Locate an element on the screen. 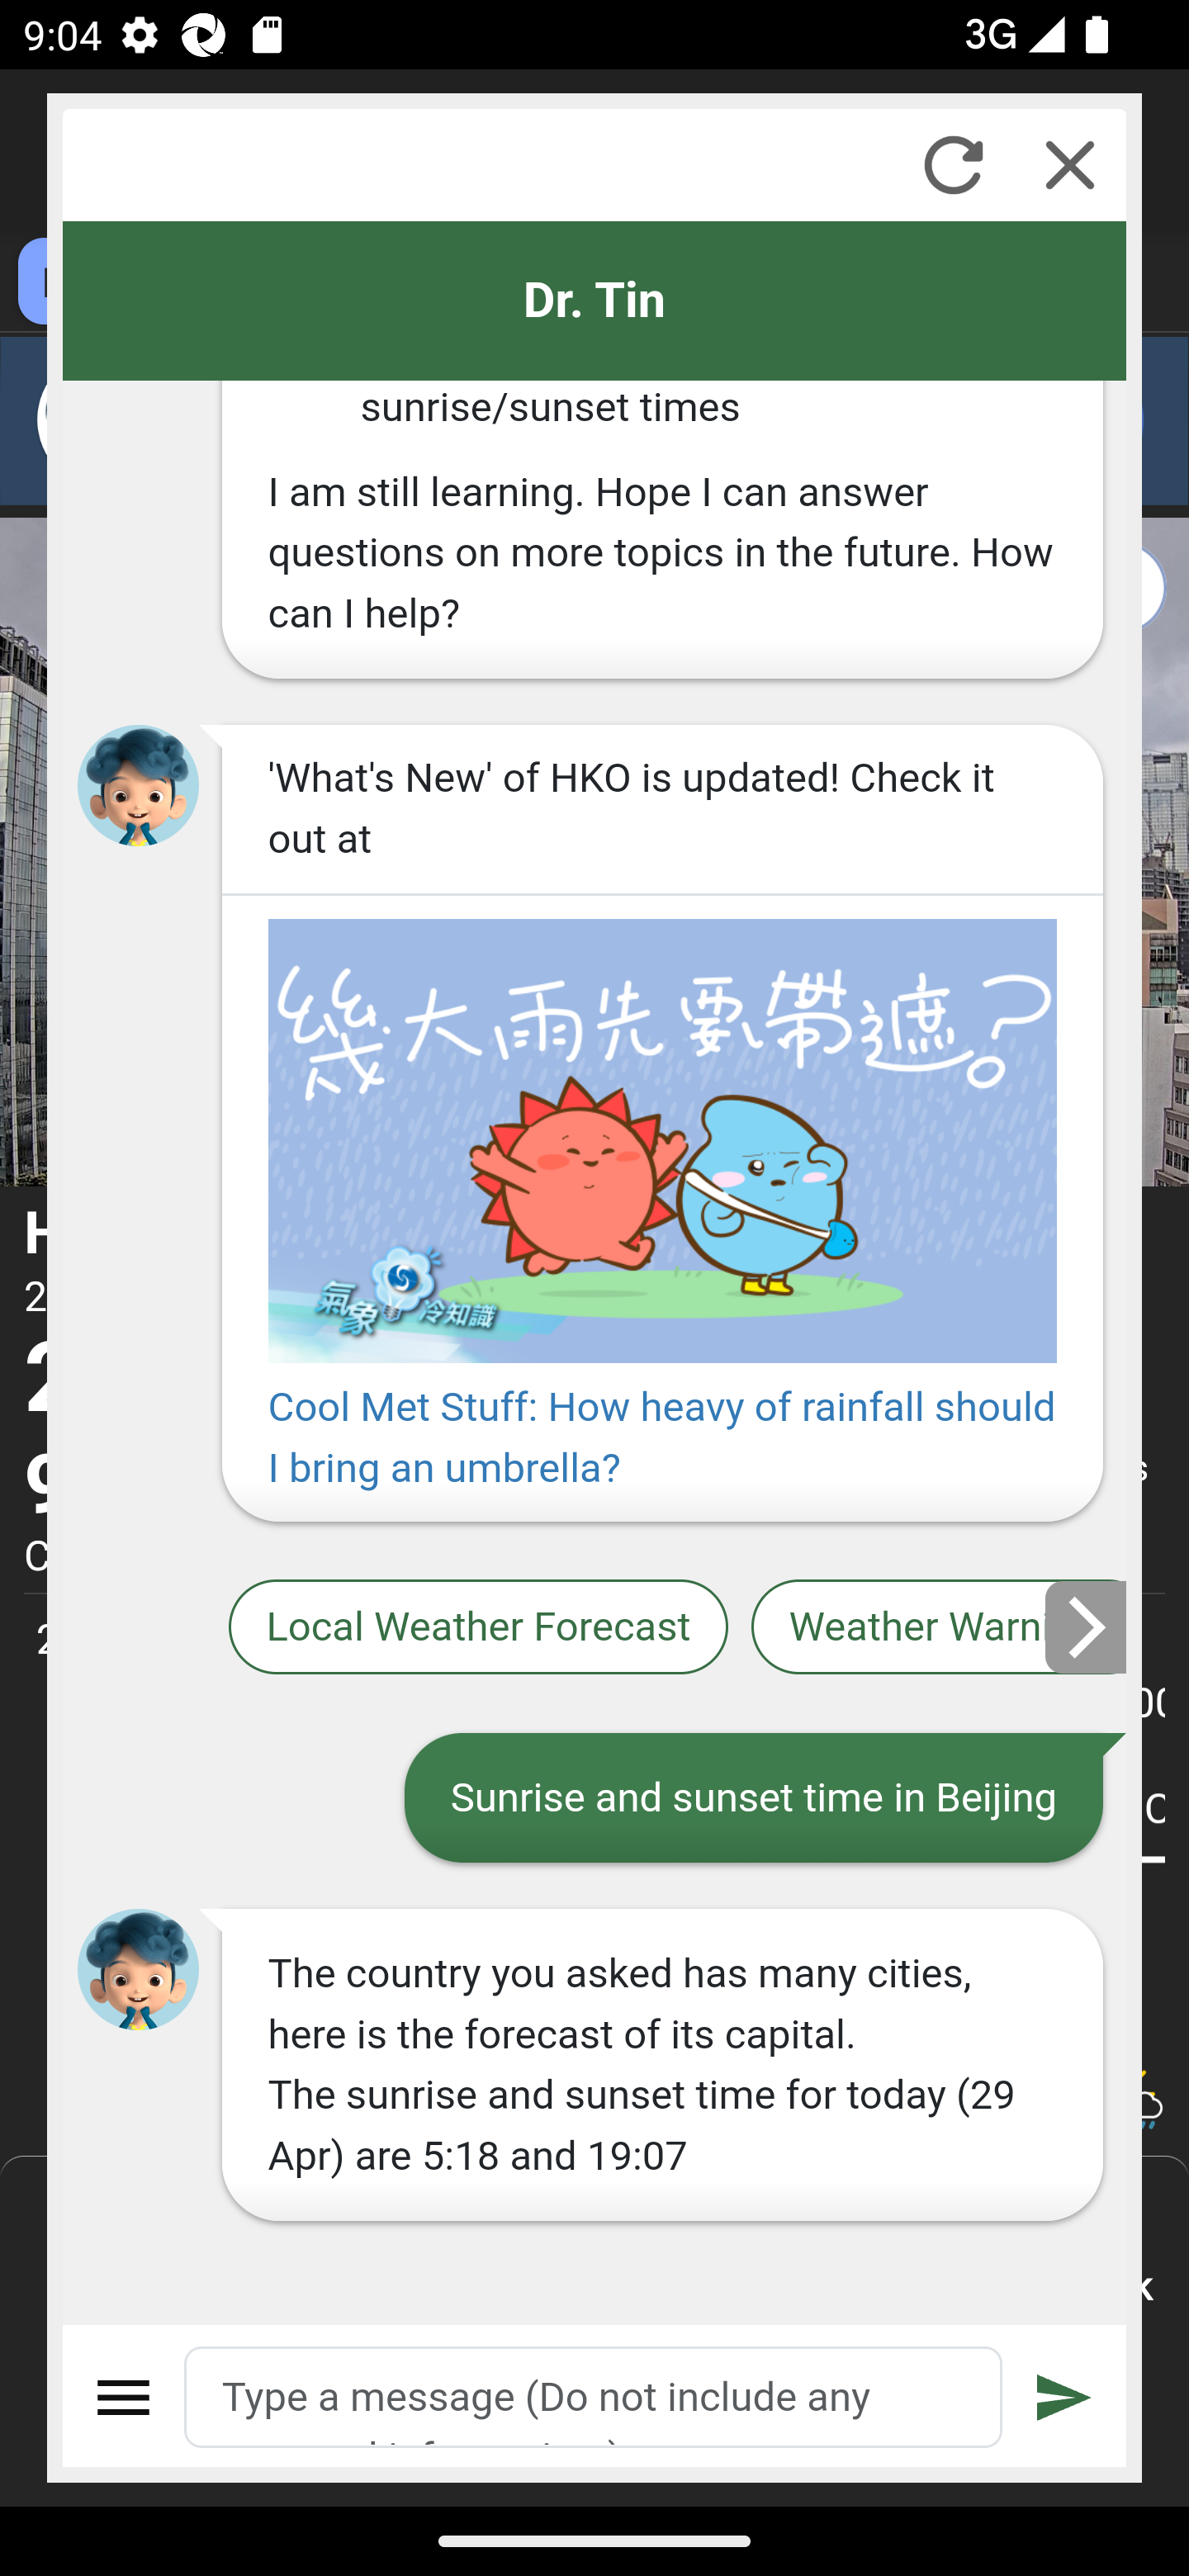 Image resolution: width=1189 pixels, height=2576 pixels. Refresh is located at coordinates (953, 164).